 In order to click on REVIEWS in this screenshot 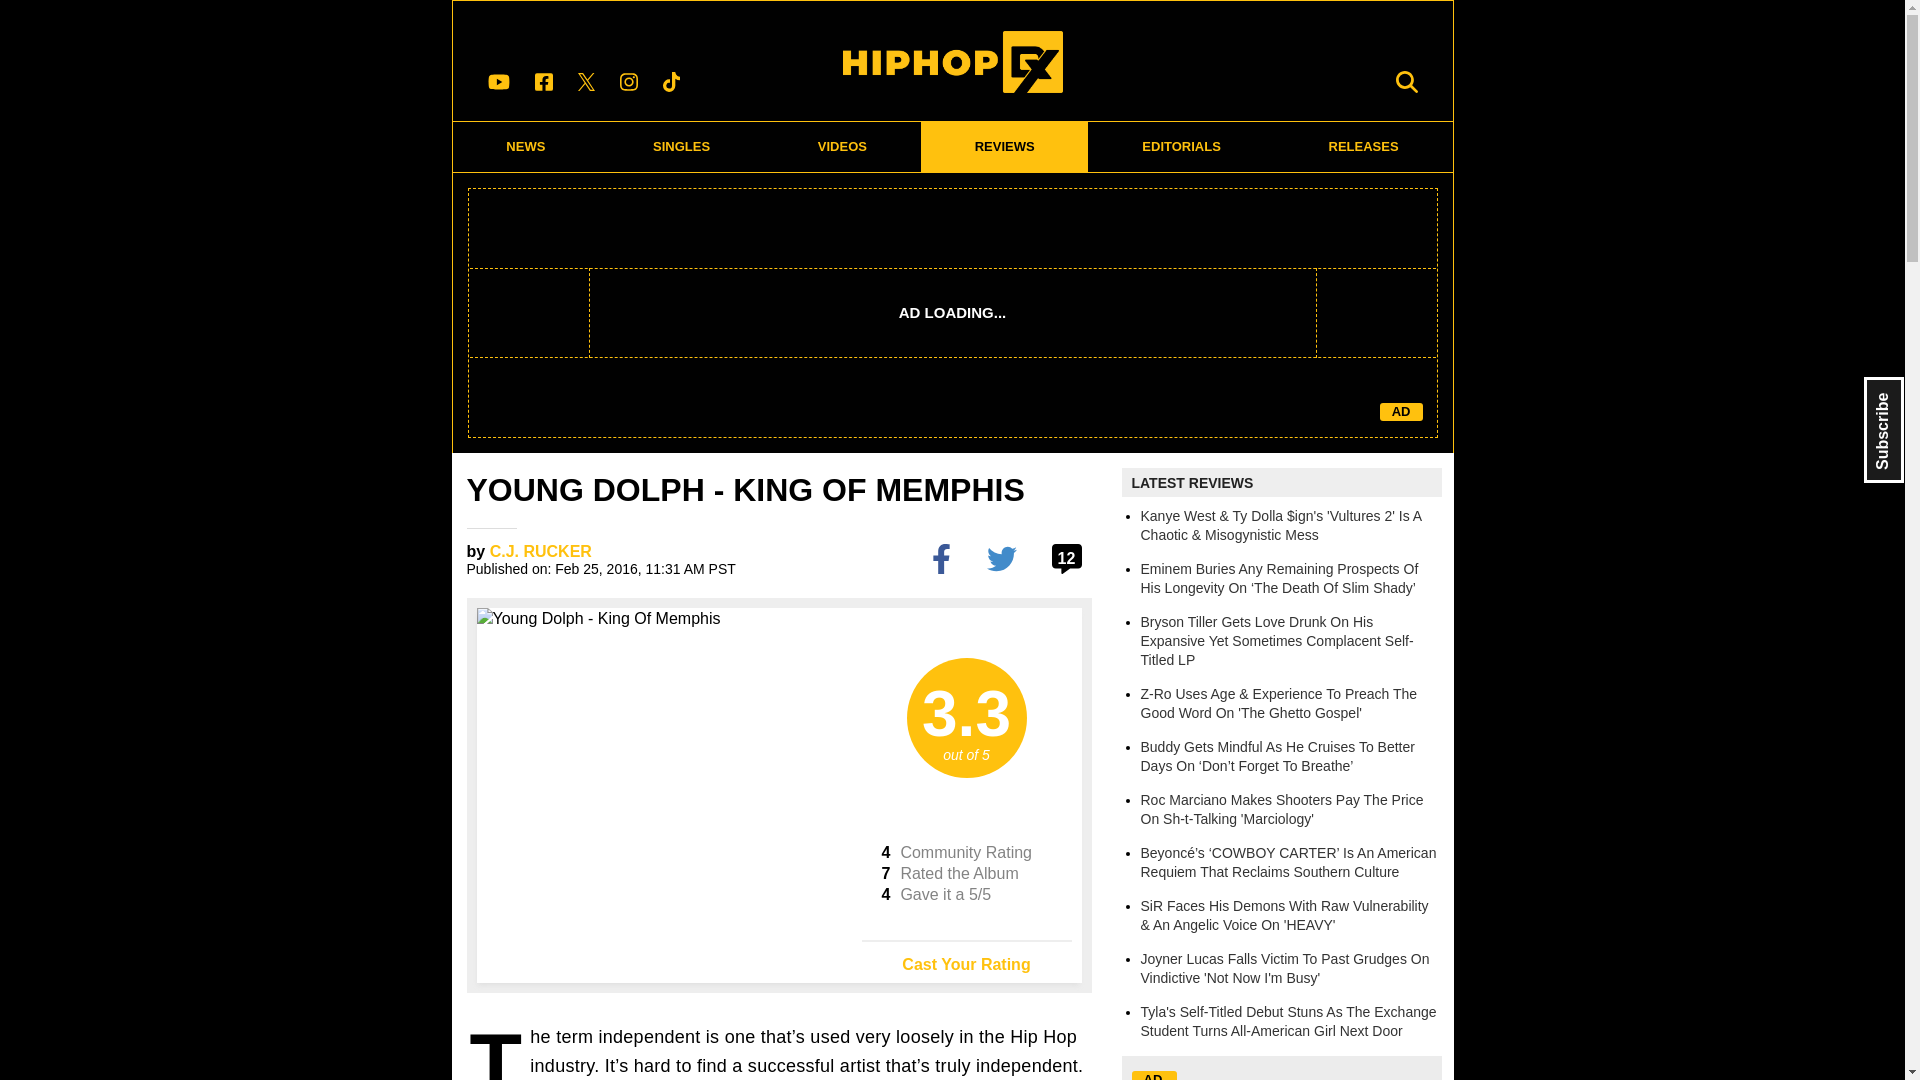, I will do `click(1004, 146)`.